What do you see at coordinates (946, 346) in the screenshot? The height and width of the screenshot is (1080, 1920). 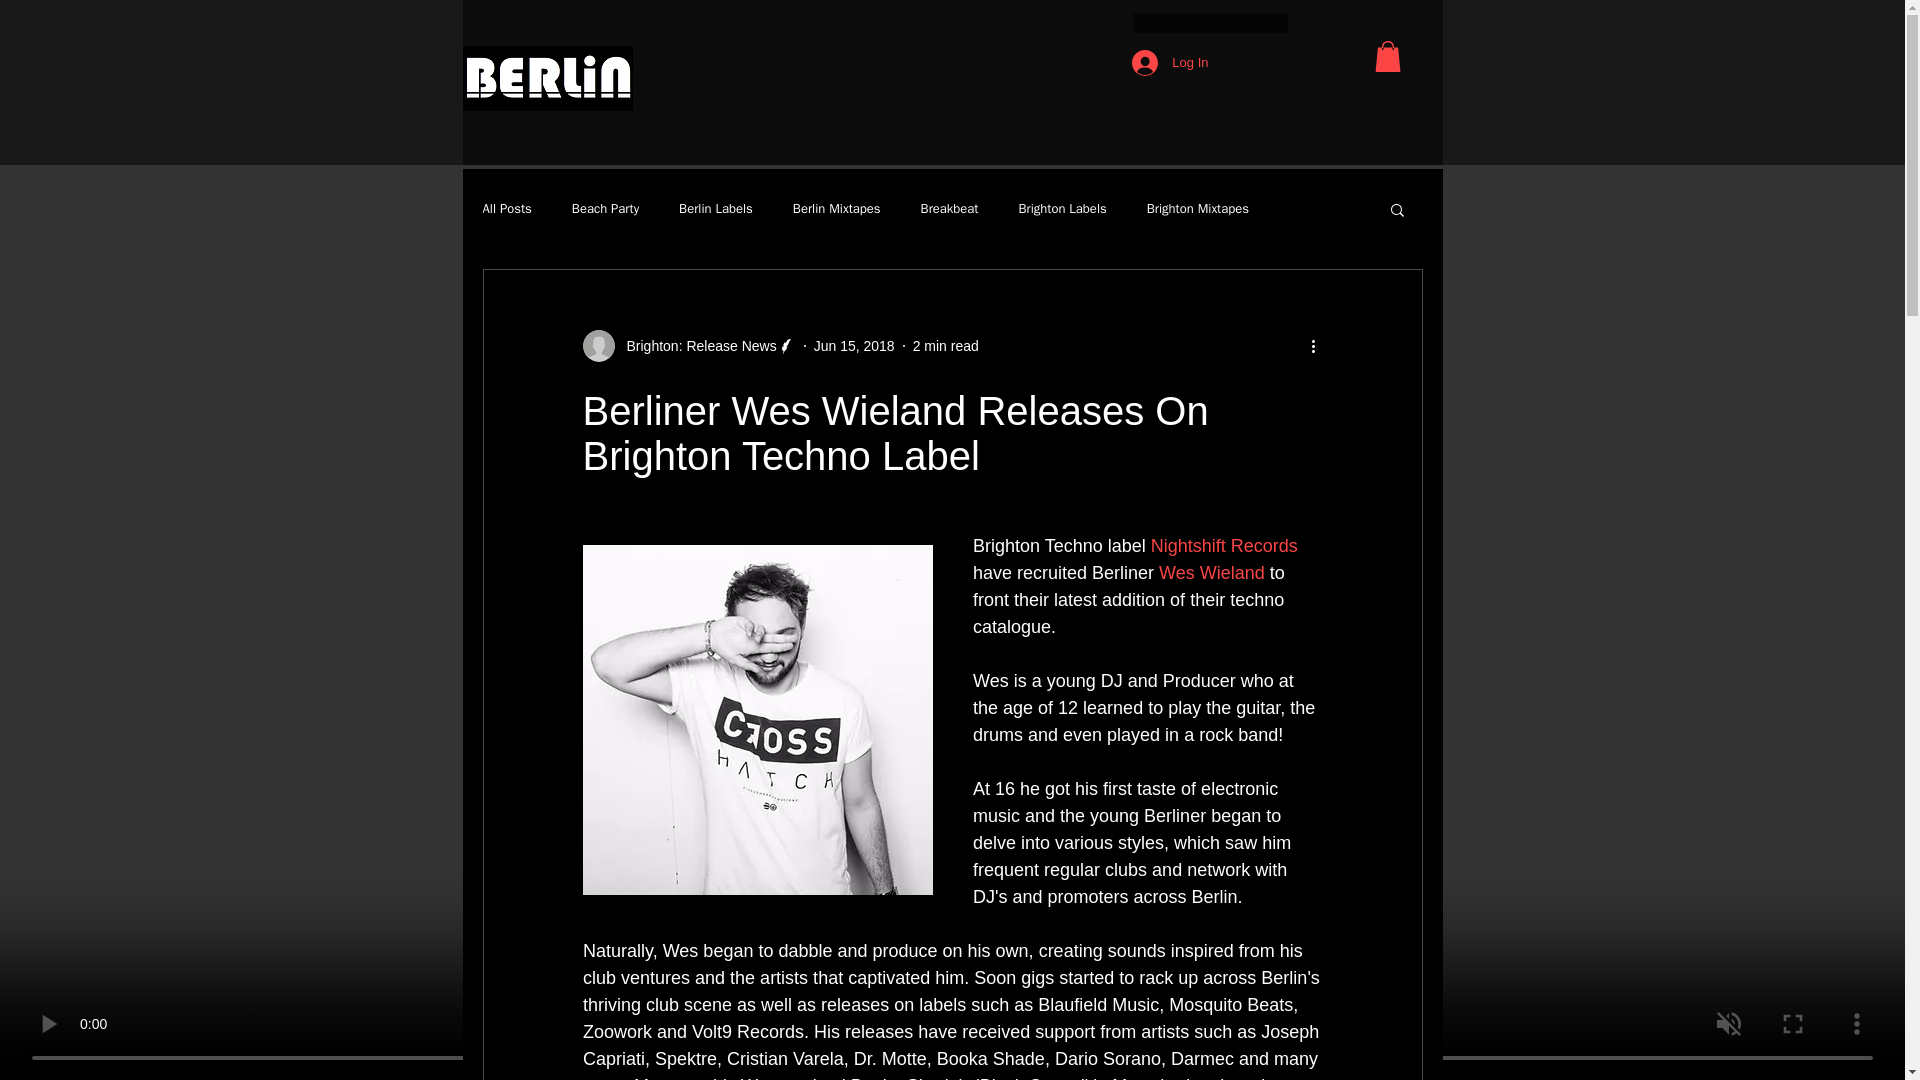 I see `2 min read` at bounding box center [946, 346].